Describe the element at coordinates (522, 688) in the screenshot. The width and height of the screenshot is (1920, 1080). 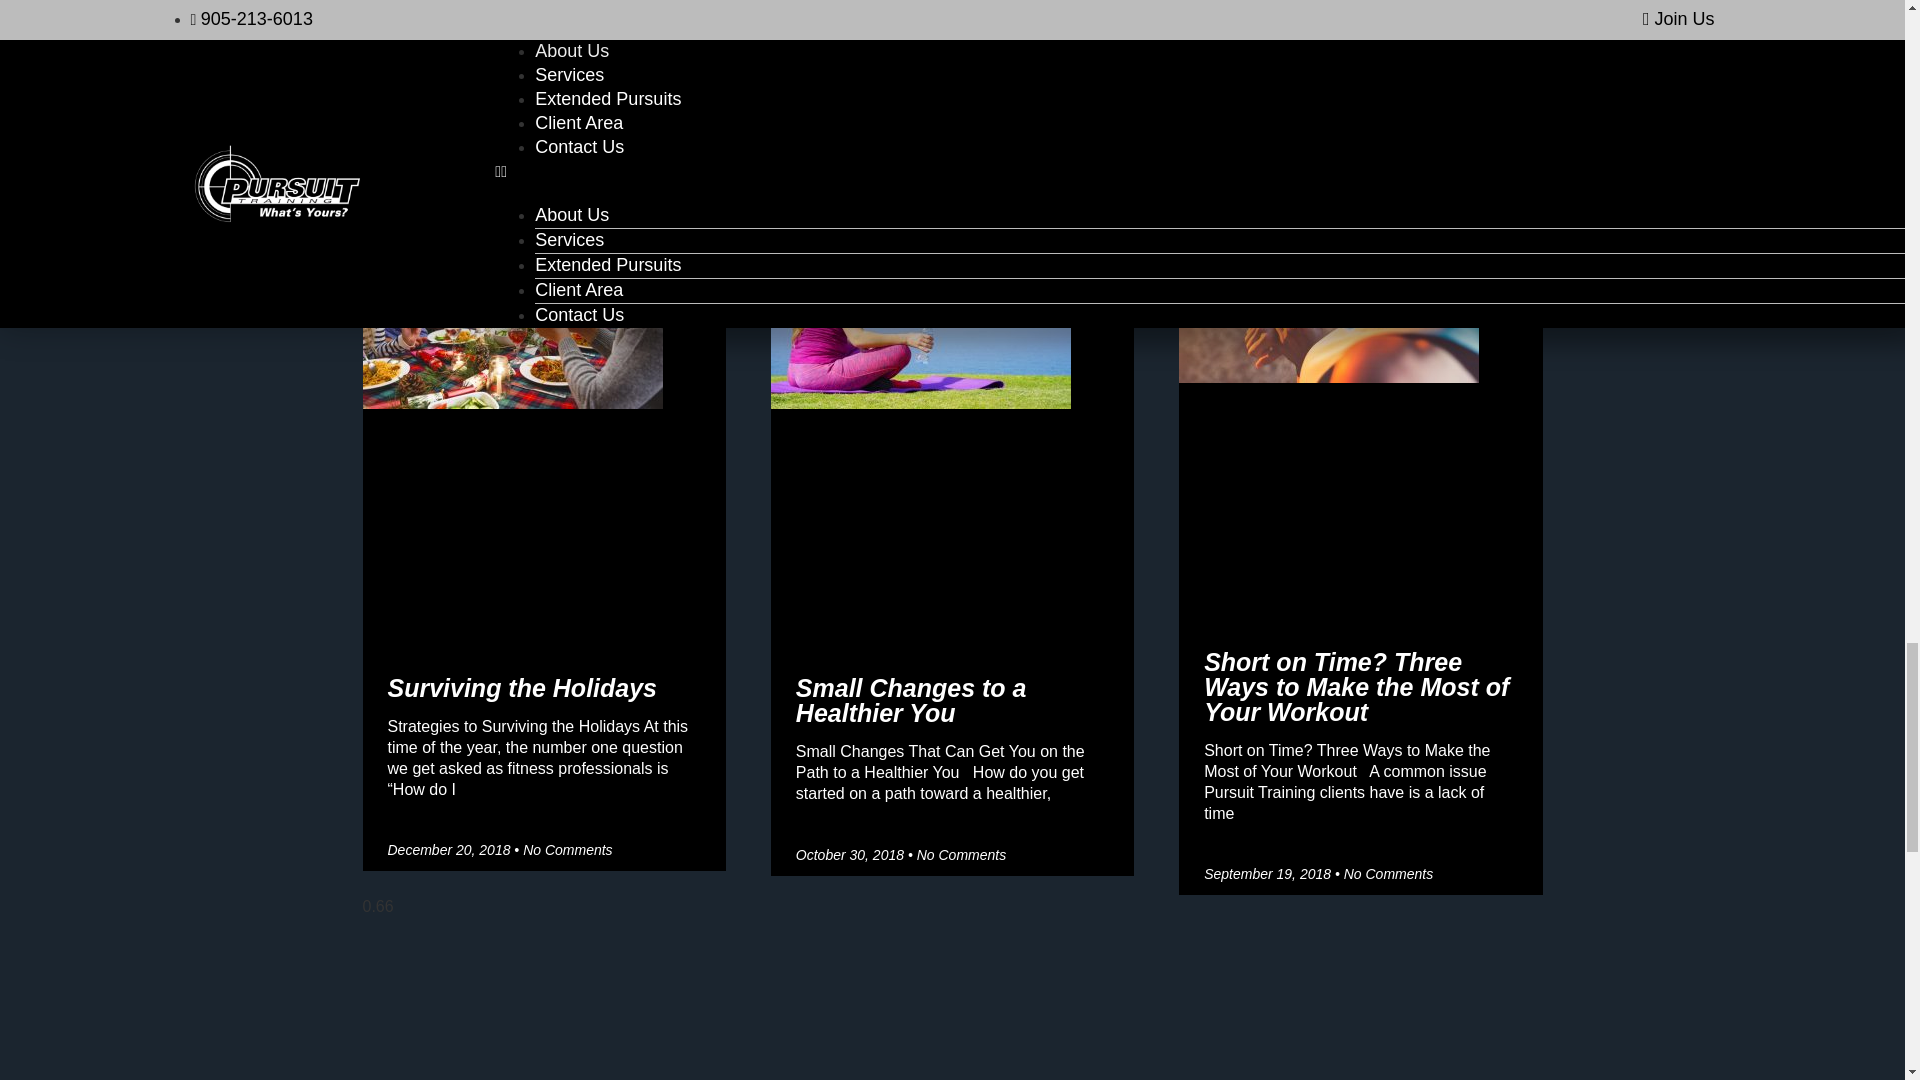
I see `Surviving the Holidays` at that location.